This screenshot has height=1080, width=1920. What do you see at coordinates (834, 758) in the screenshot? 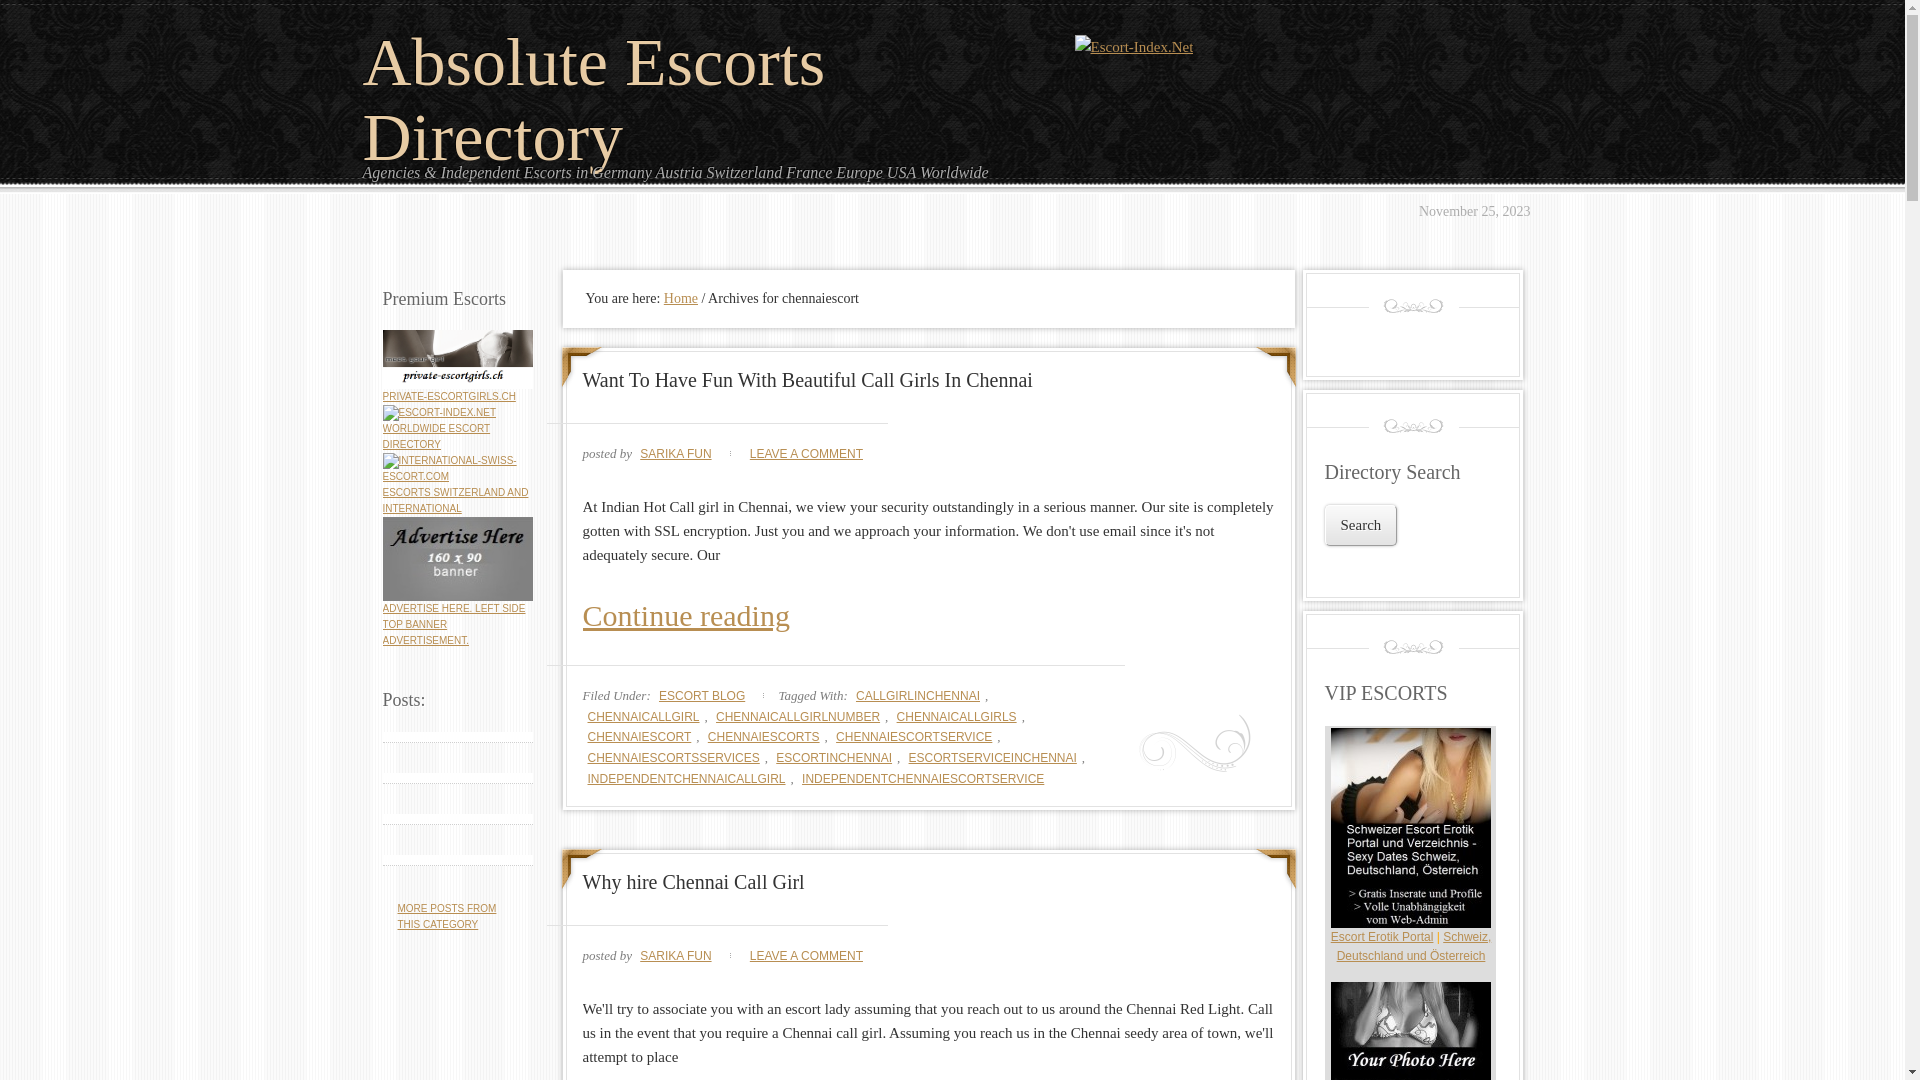
I see `ESCORTINCHENNAI` at bounding box center [834, 758].